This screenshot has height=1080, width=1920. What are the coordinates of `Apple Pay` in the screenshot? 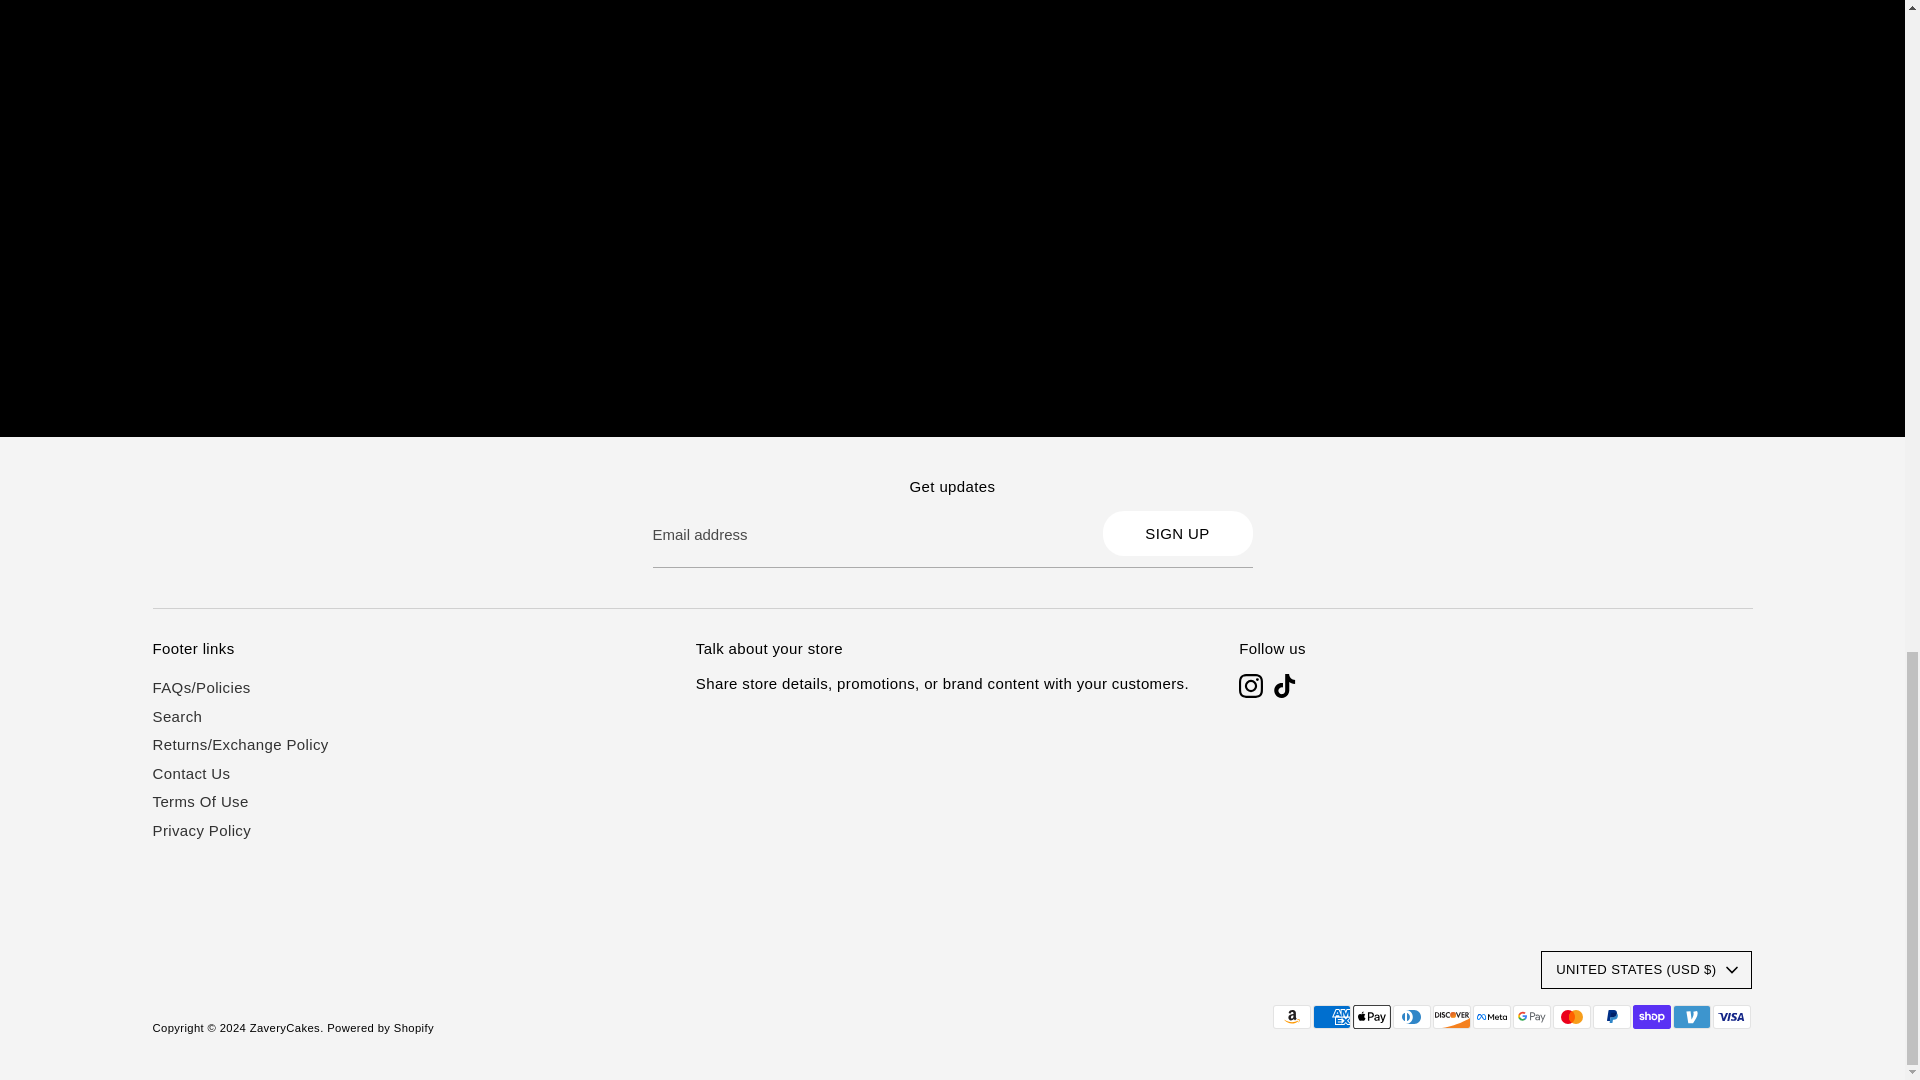 It's located at (1370, 1017).